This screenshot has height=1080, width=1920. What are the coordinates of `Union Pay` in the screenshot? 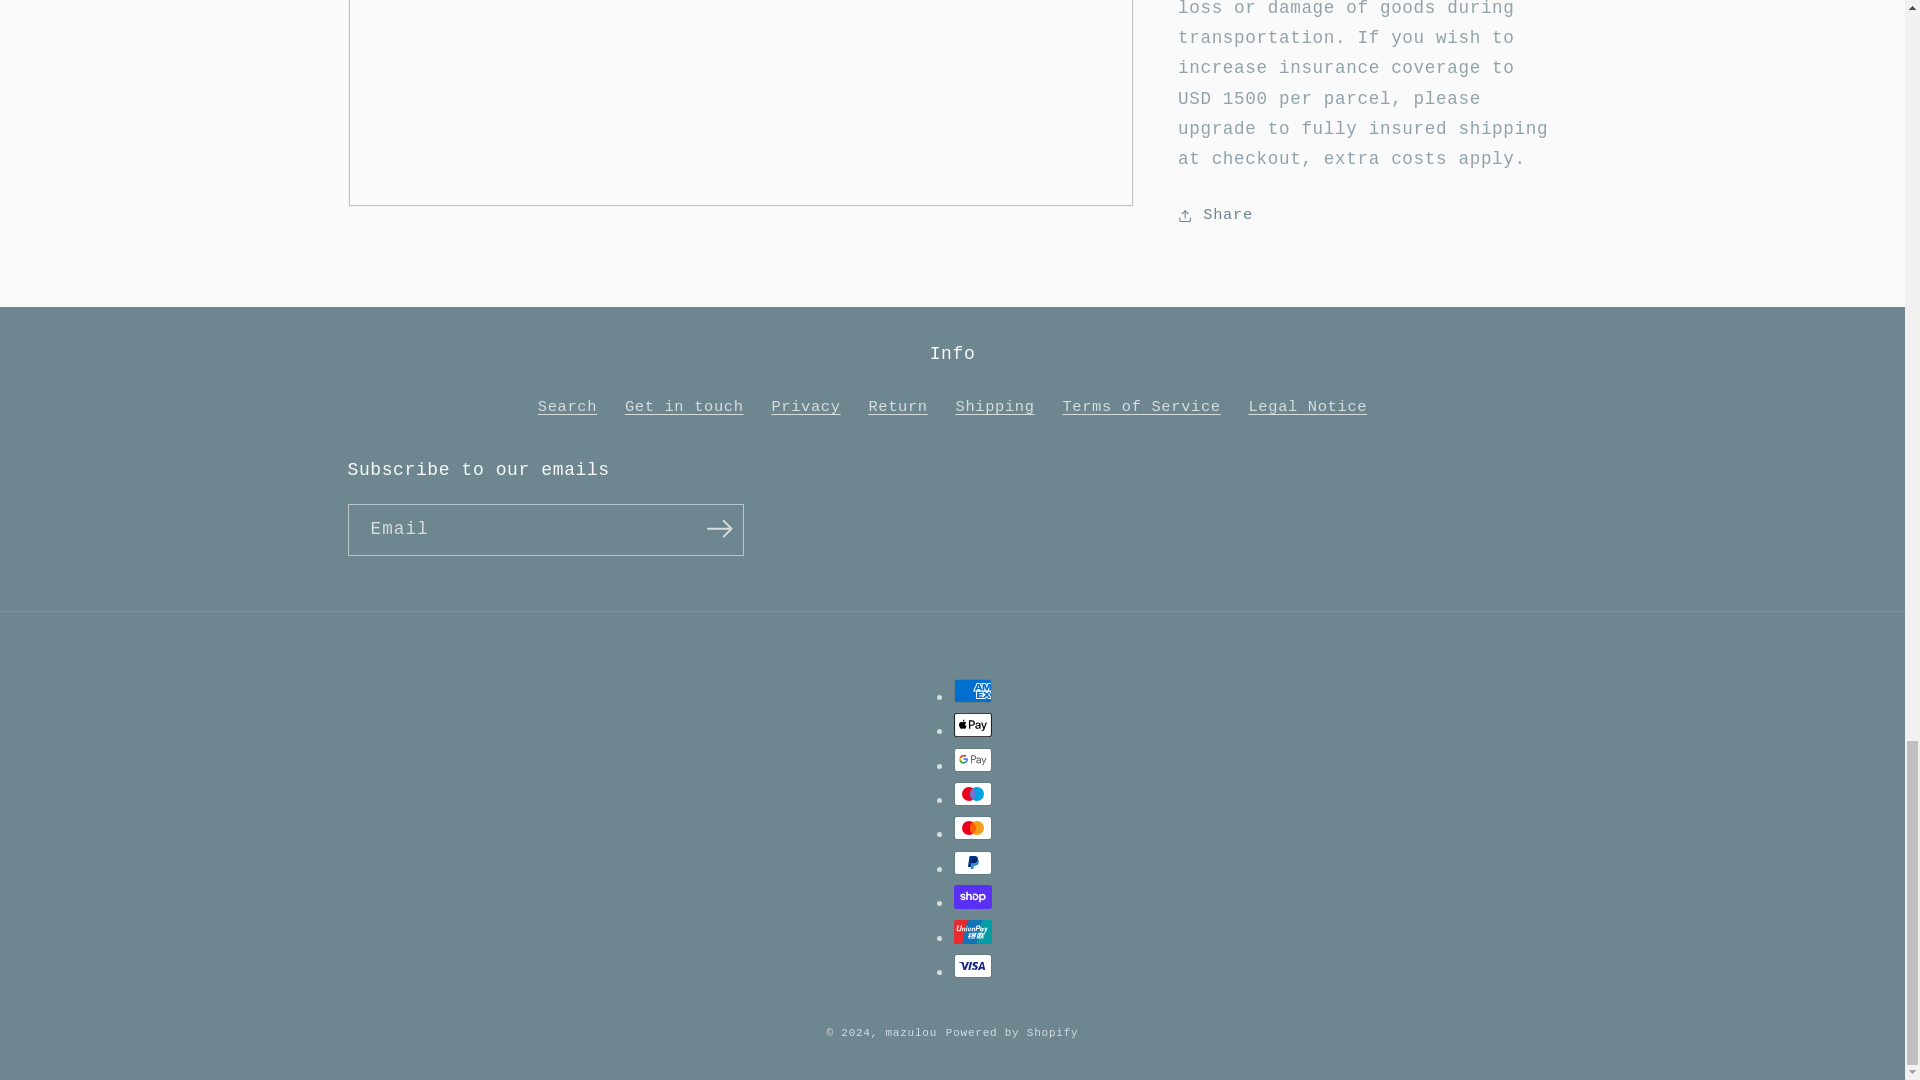 It's located at (973, 930).